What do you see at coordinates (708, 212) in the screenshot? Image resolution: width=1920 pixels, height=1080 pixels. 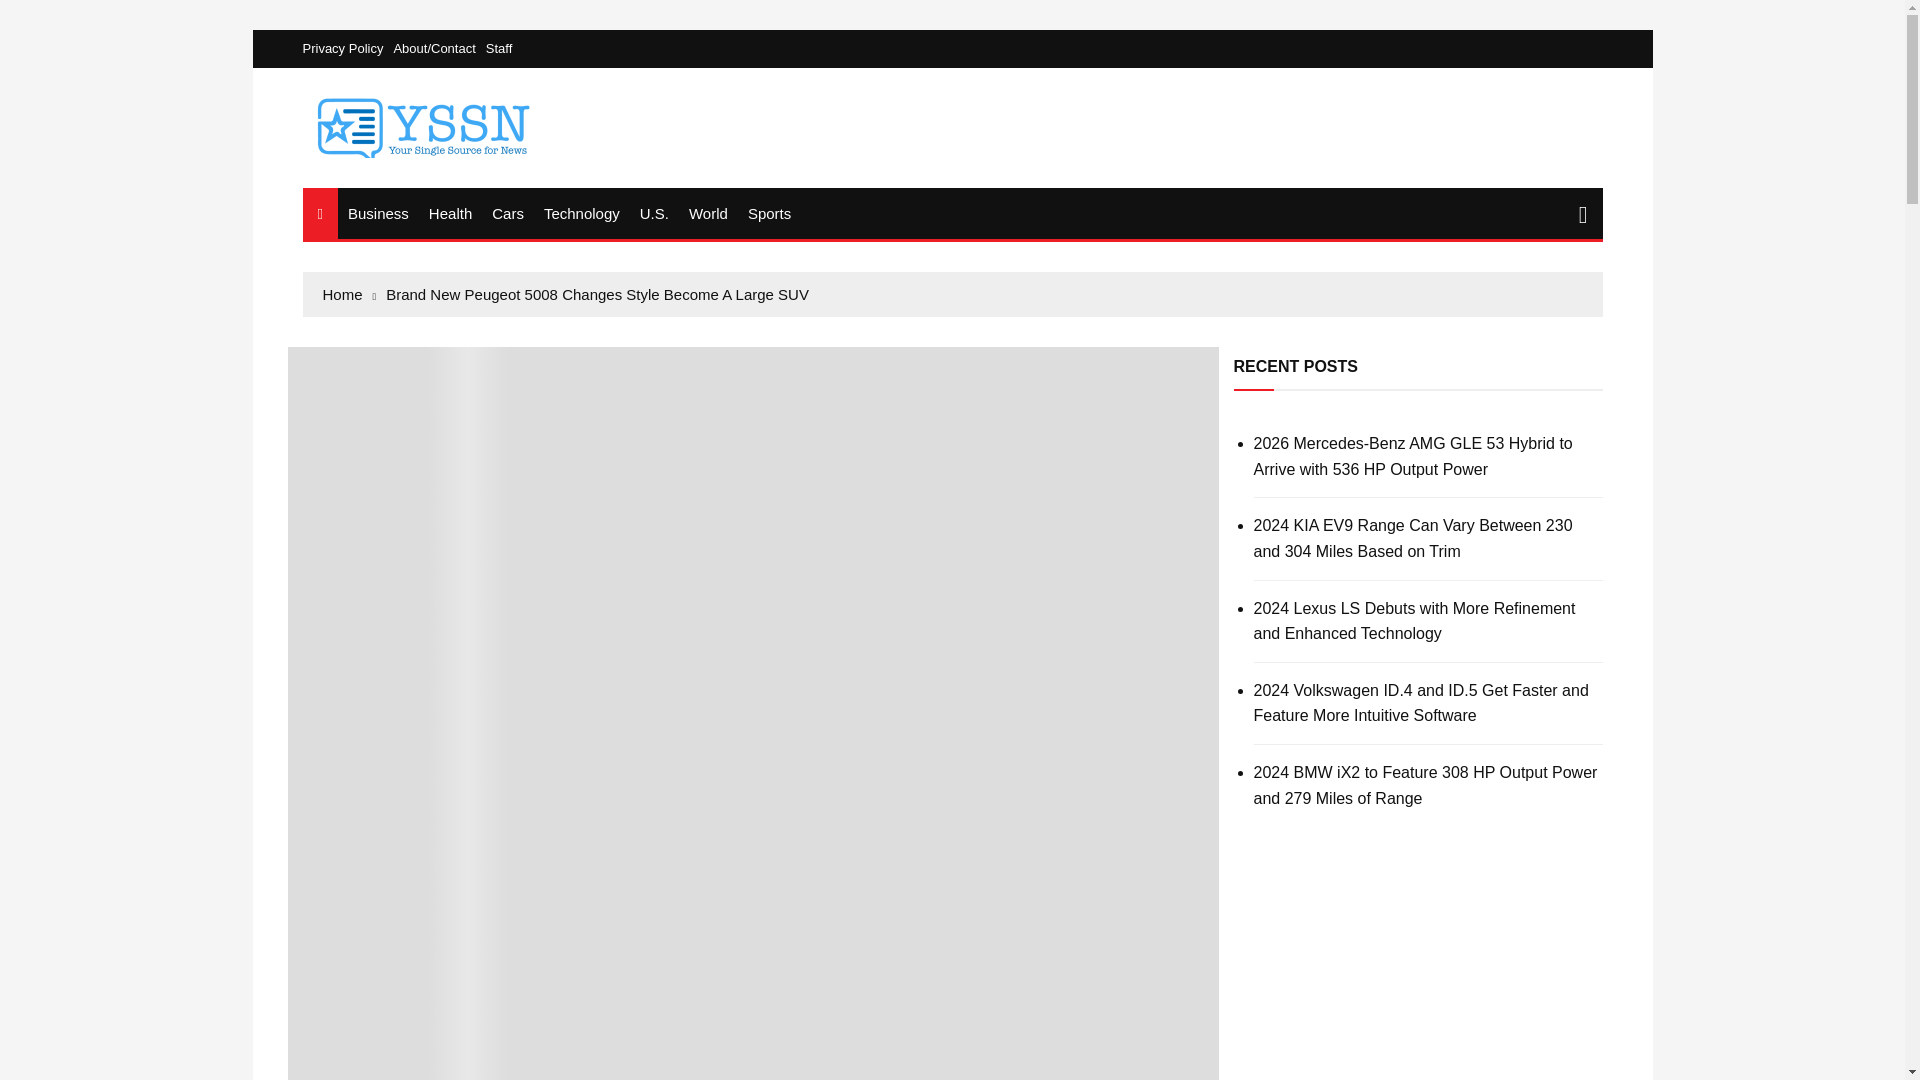 I see `World` at bounding box center [708, 212].